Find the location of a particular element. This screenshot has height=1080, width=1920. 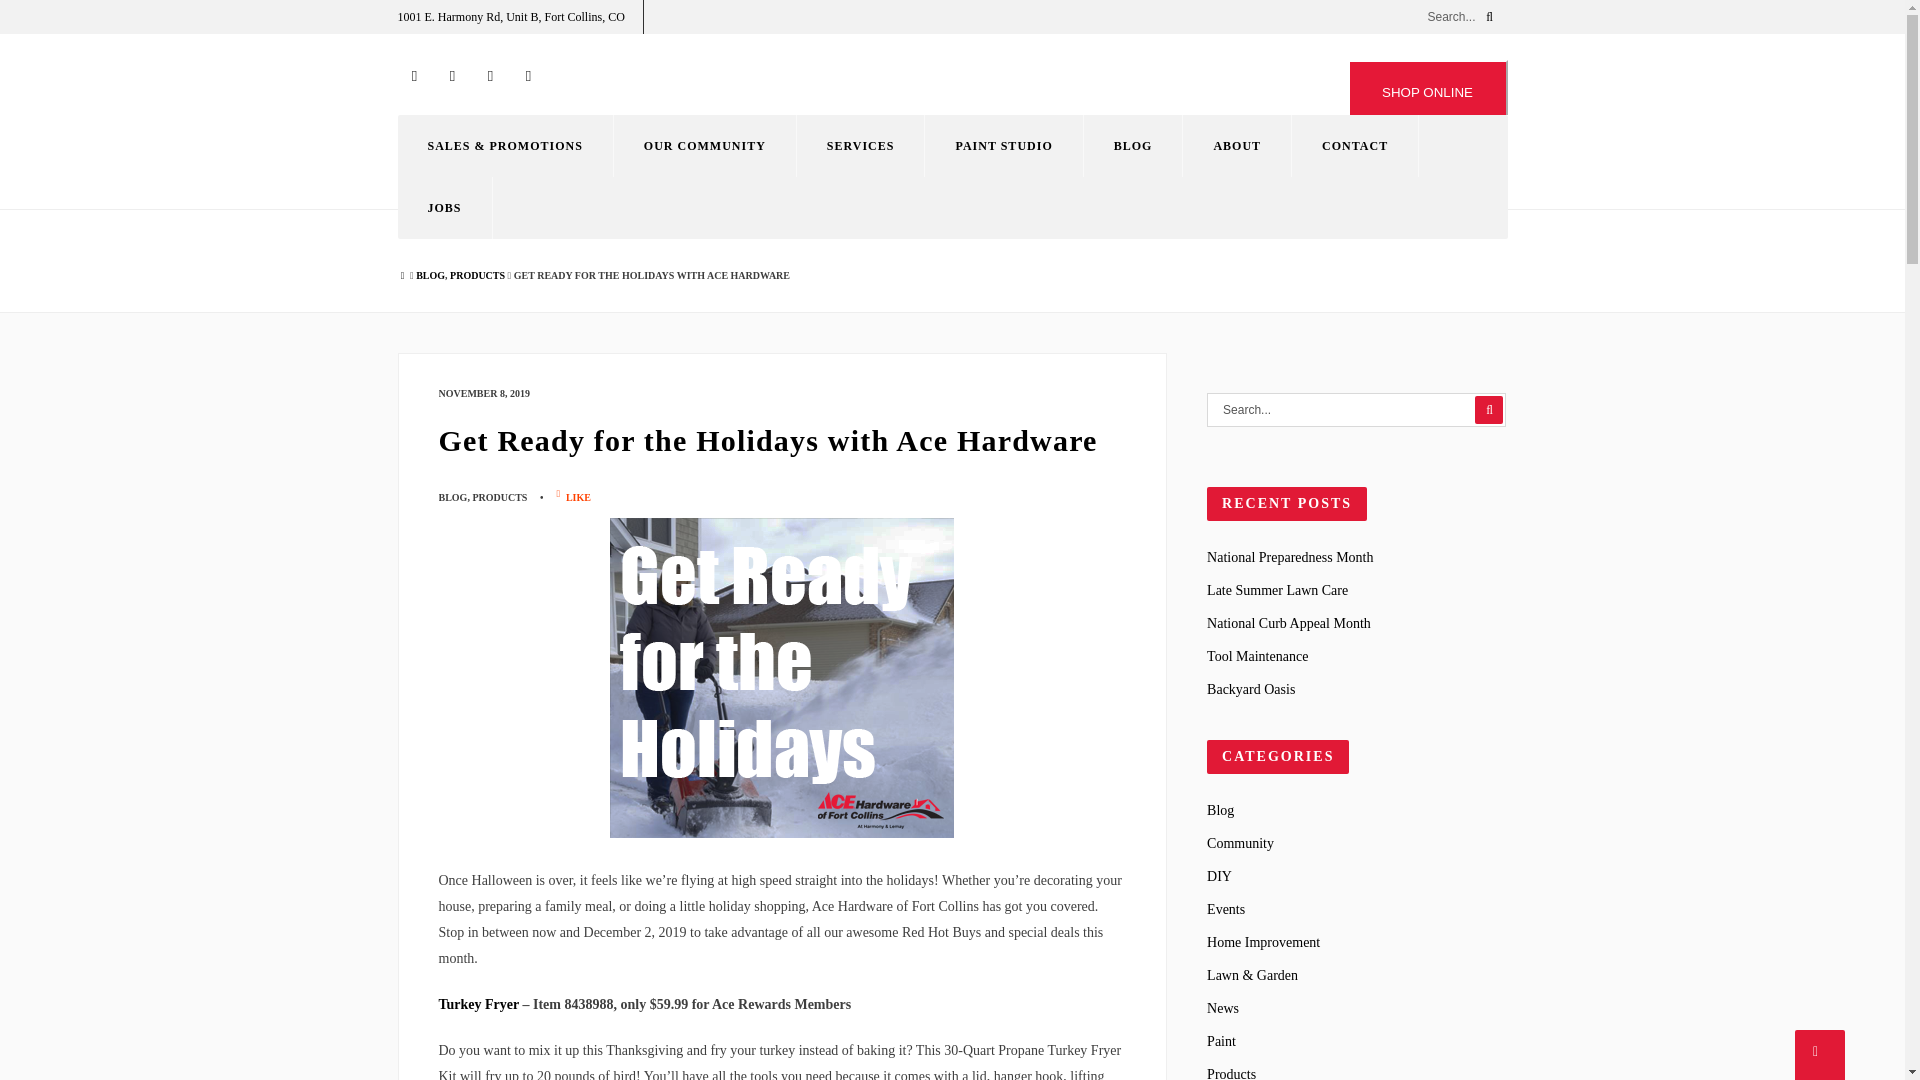

PRODUCTS is located at coordinates (476, 275).